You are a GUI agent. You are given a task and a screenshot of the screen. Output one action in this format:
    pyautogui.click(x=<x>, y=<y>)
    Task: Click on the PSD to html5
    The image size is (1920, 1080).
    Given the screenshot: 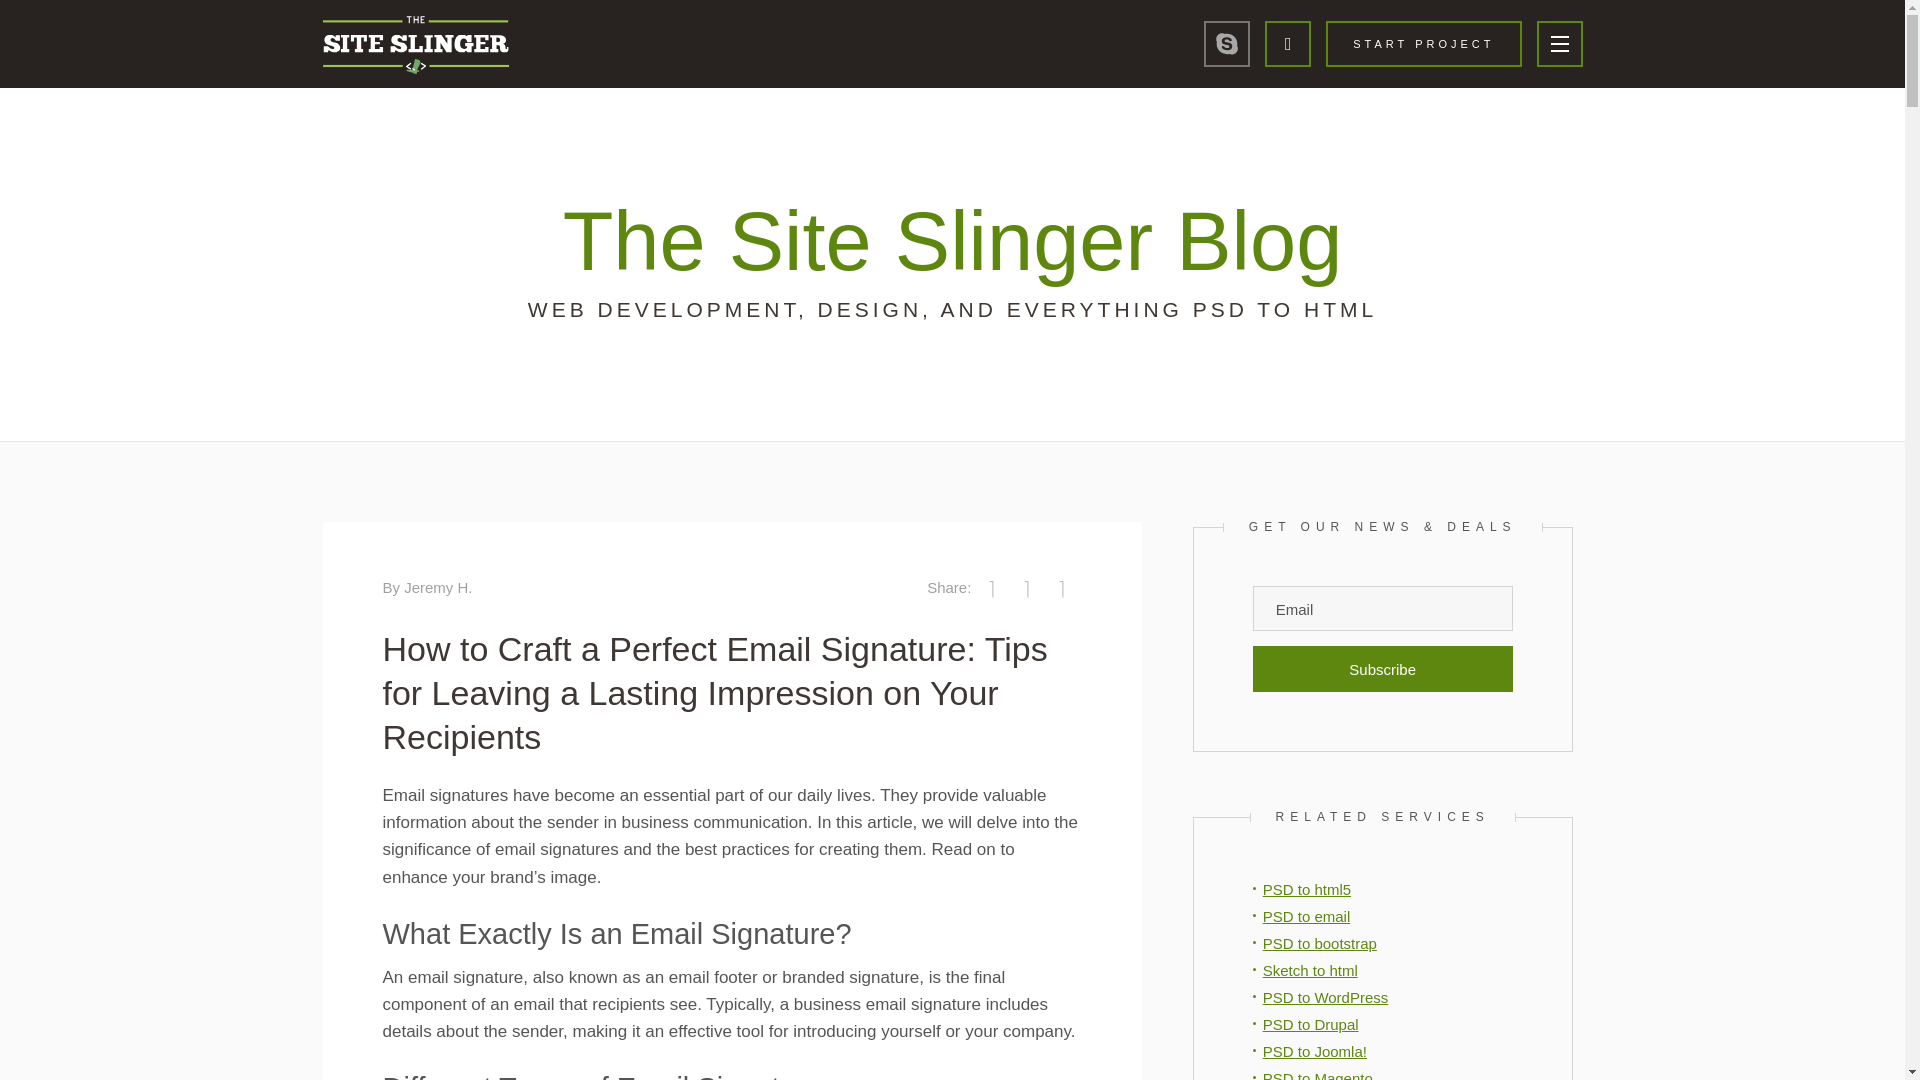 What is the action you would take?
    pyautogui.click(x=1307, y=889)
    